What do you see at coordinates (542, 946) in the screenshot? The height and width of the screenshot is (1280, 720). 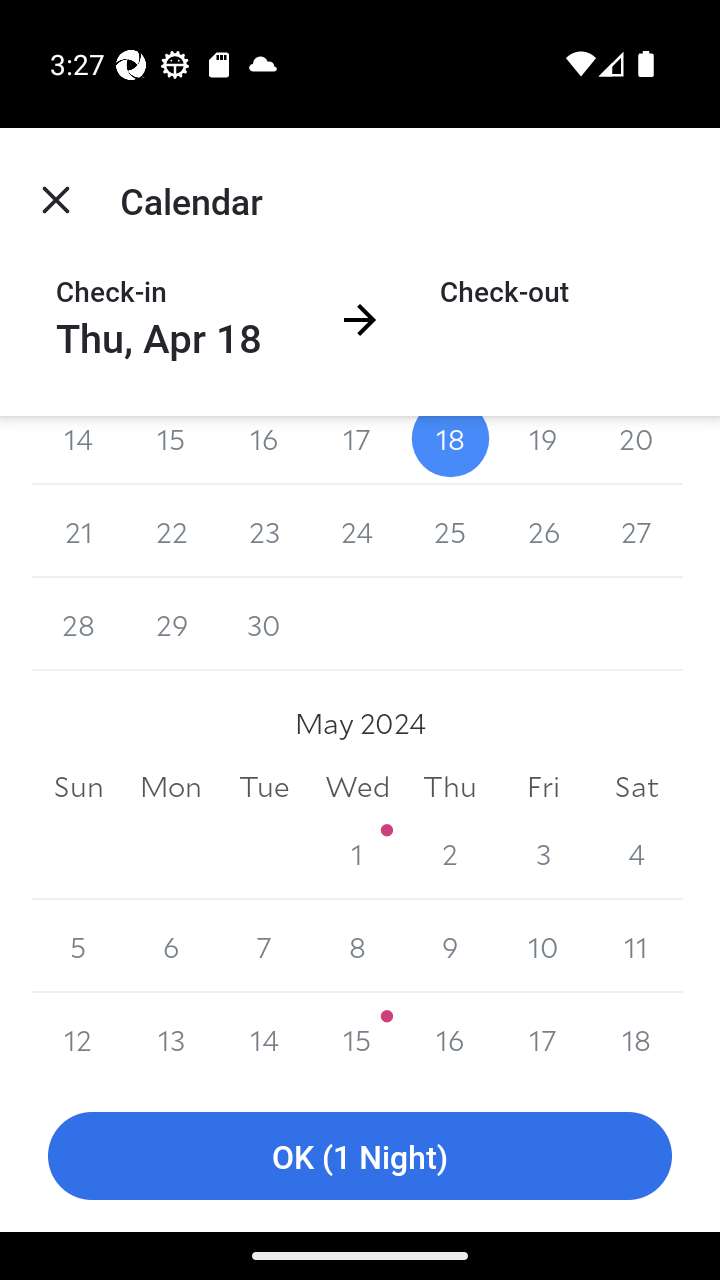 I see `10 10 May 2024` at bounding box center [542, 946].